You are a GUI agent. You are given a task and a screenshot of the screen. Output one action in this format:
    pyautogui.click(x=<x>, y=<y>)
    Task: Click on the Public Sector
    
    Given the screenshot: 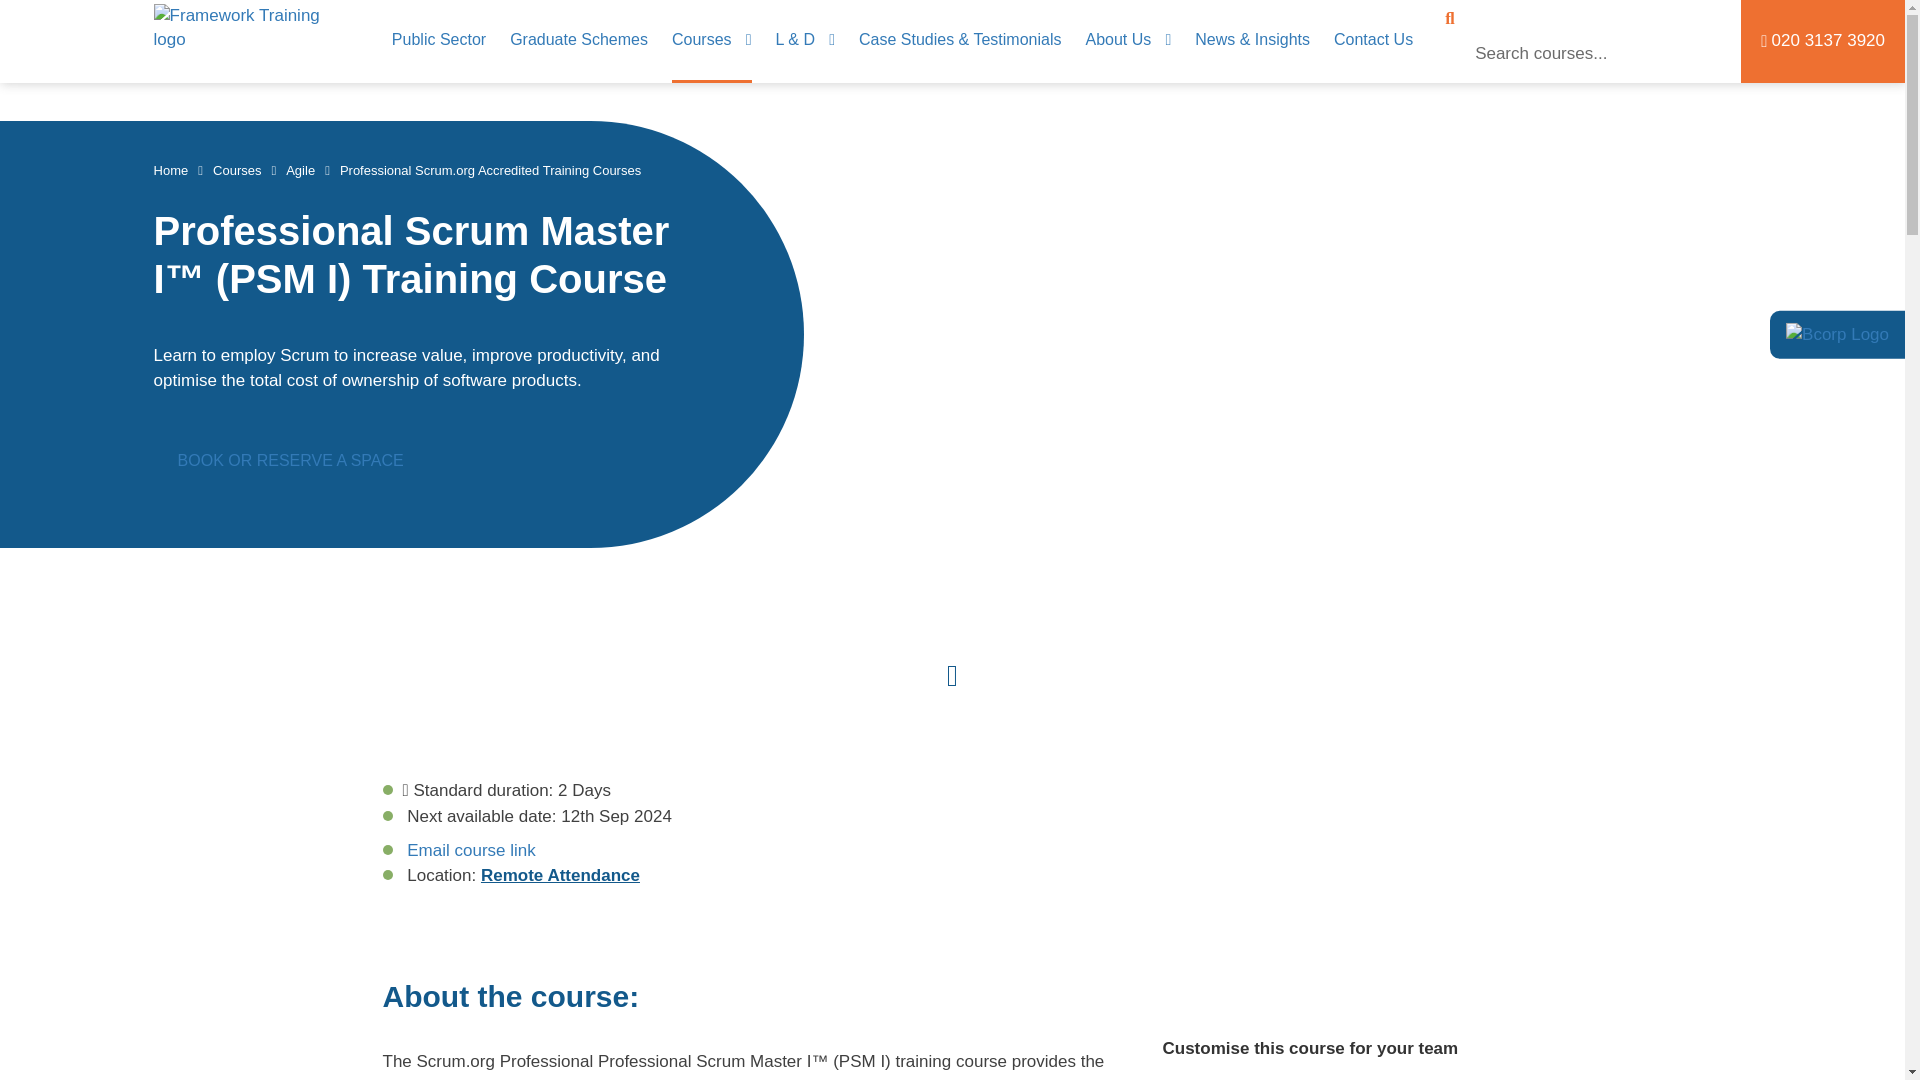 What is the action you would take?
    pyautogui.click(x=438, y=40)
    